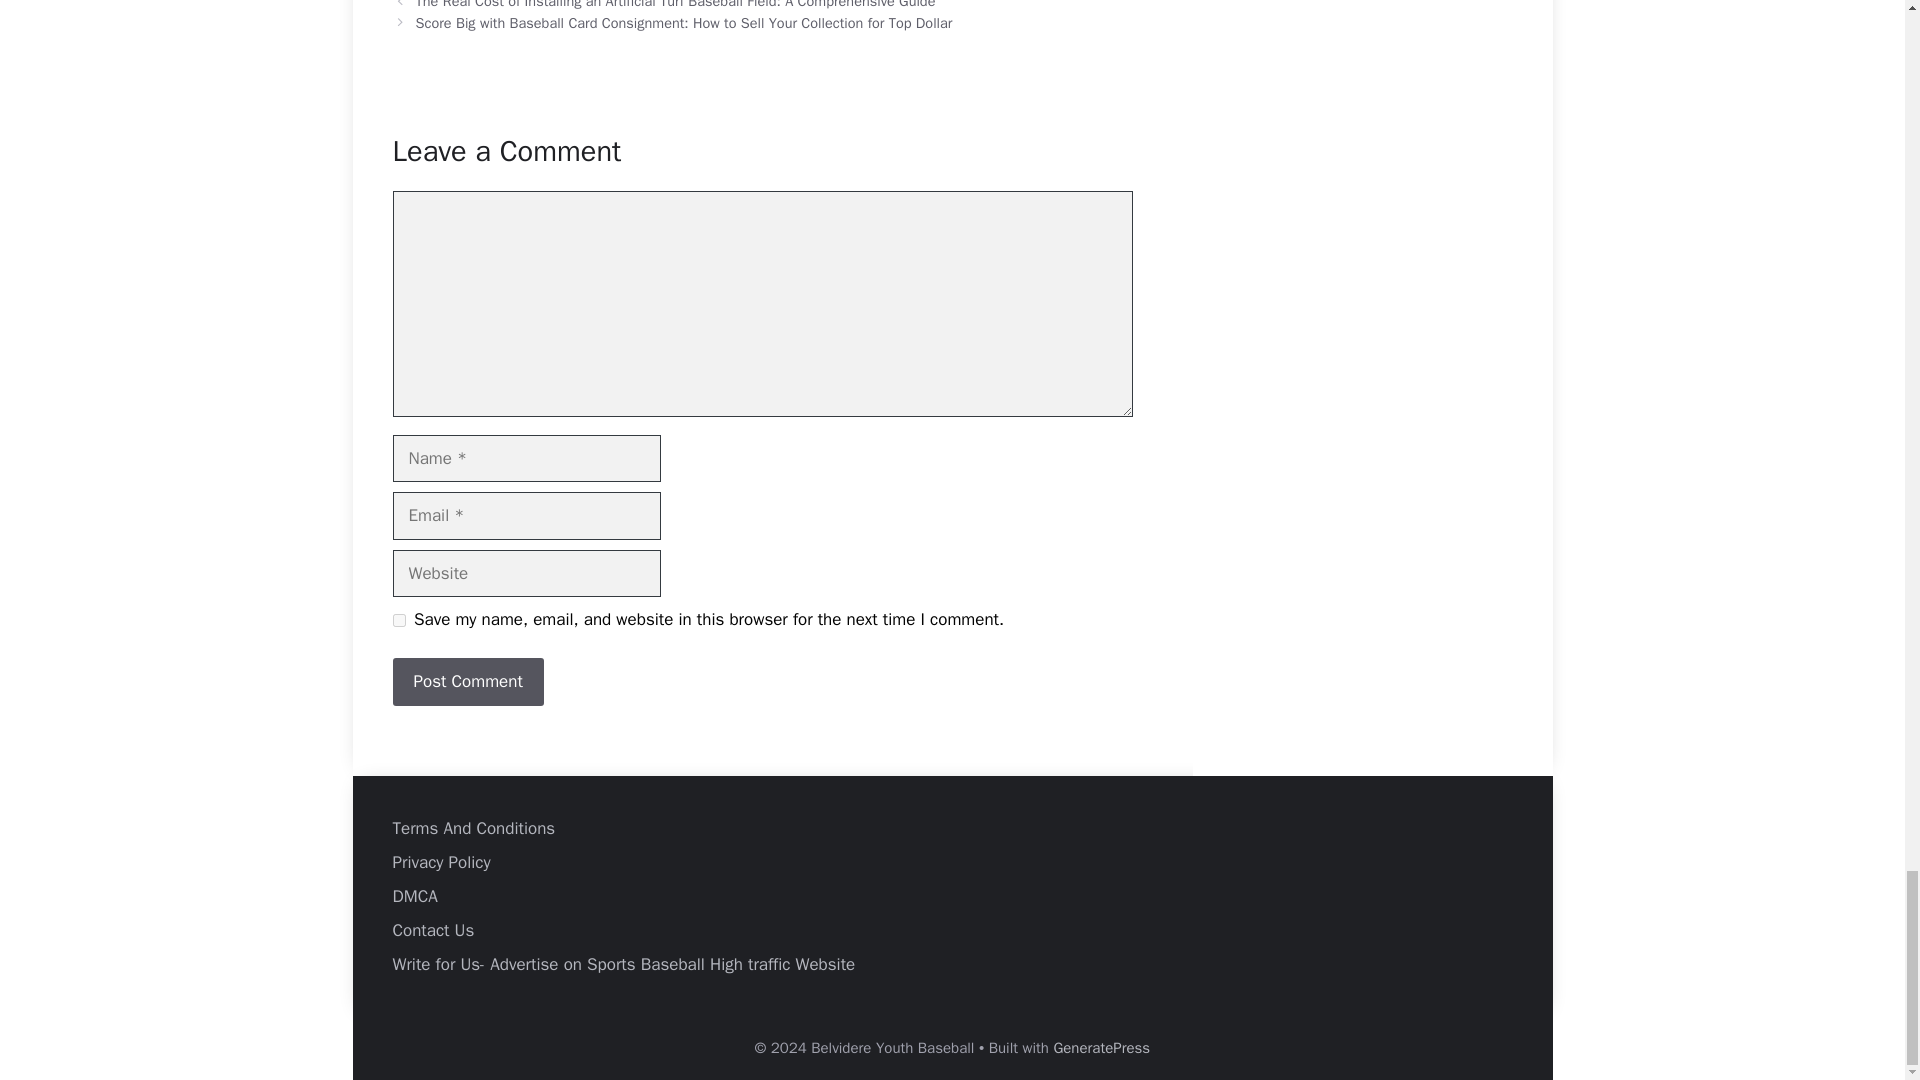 The image size is (1920, 1080). Describe the element at coordinates (414, 896) in the screenshot. I see `DMCA` at that location.